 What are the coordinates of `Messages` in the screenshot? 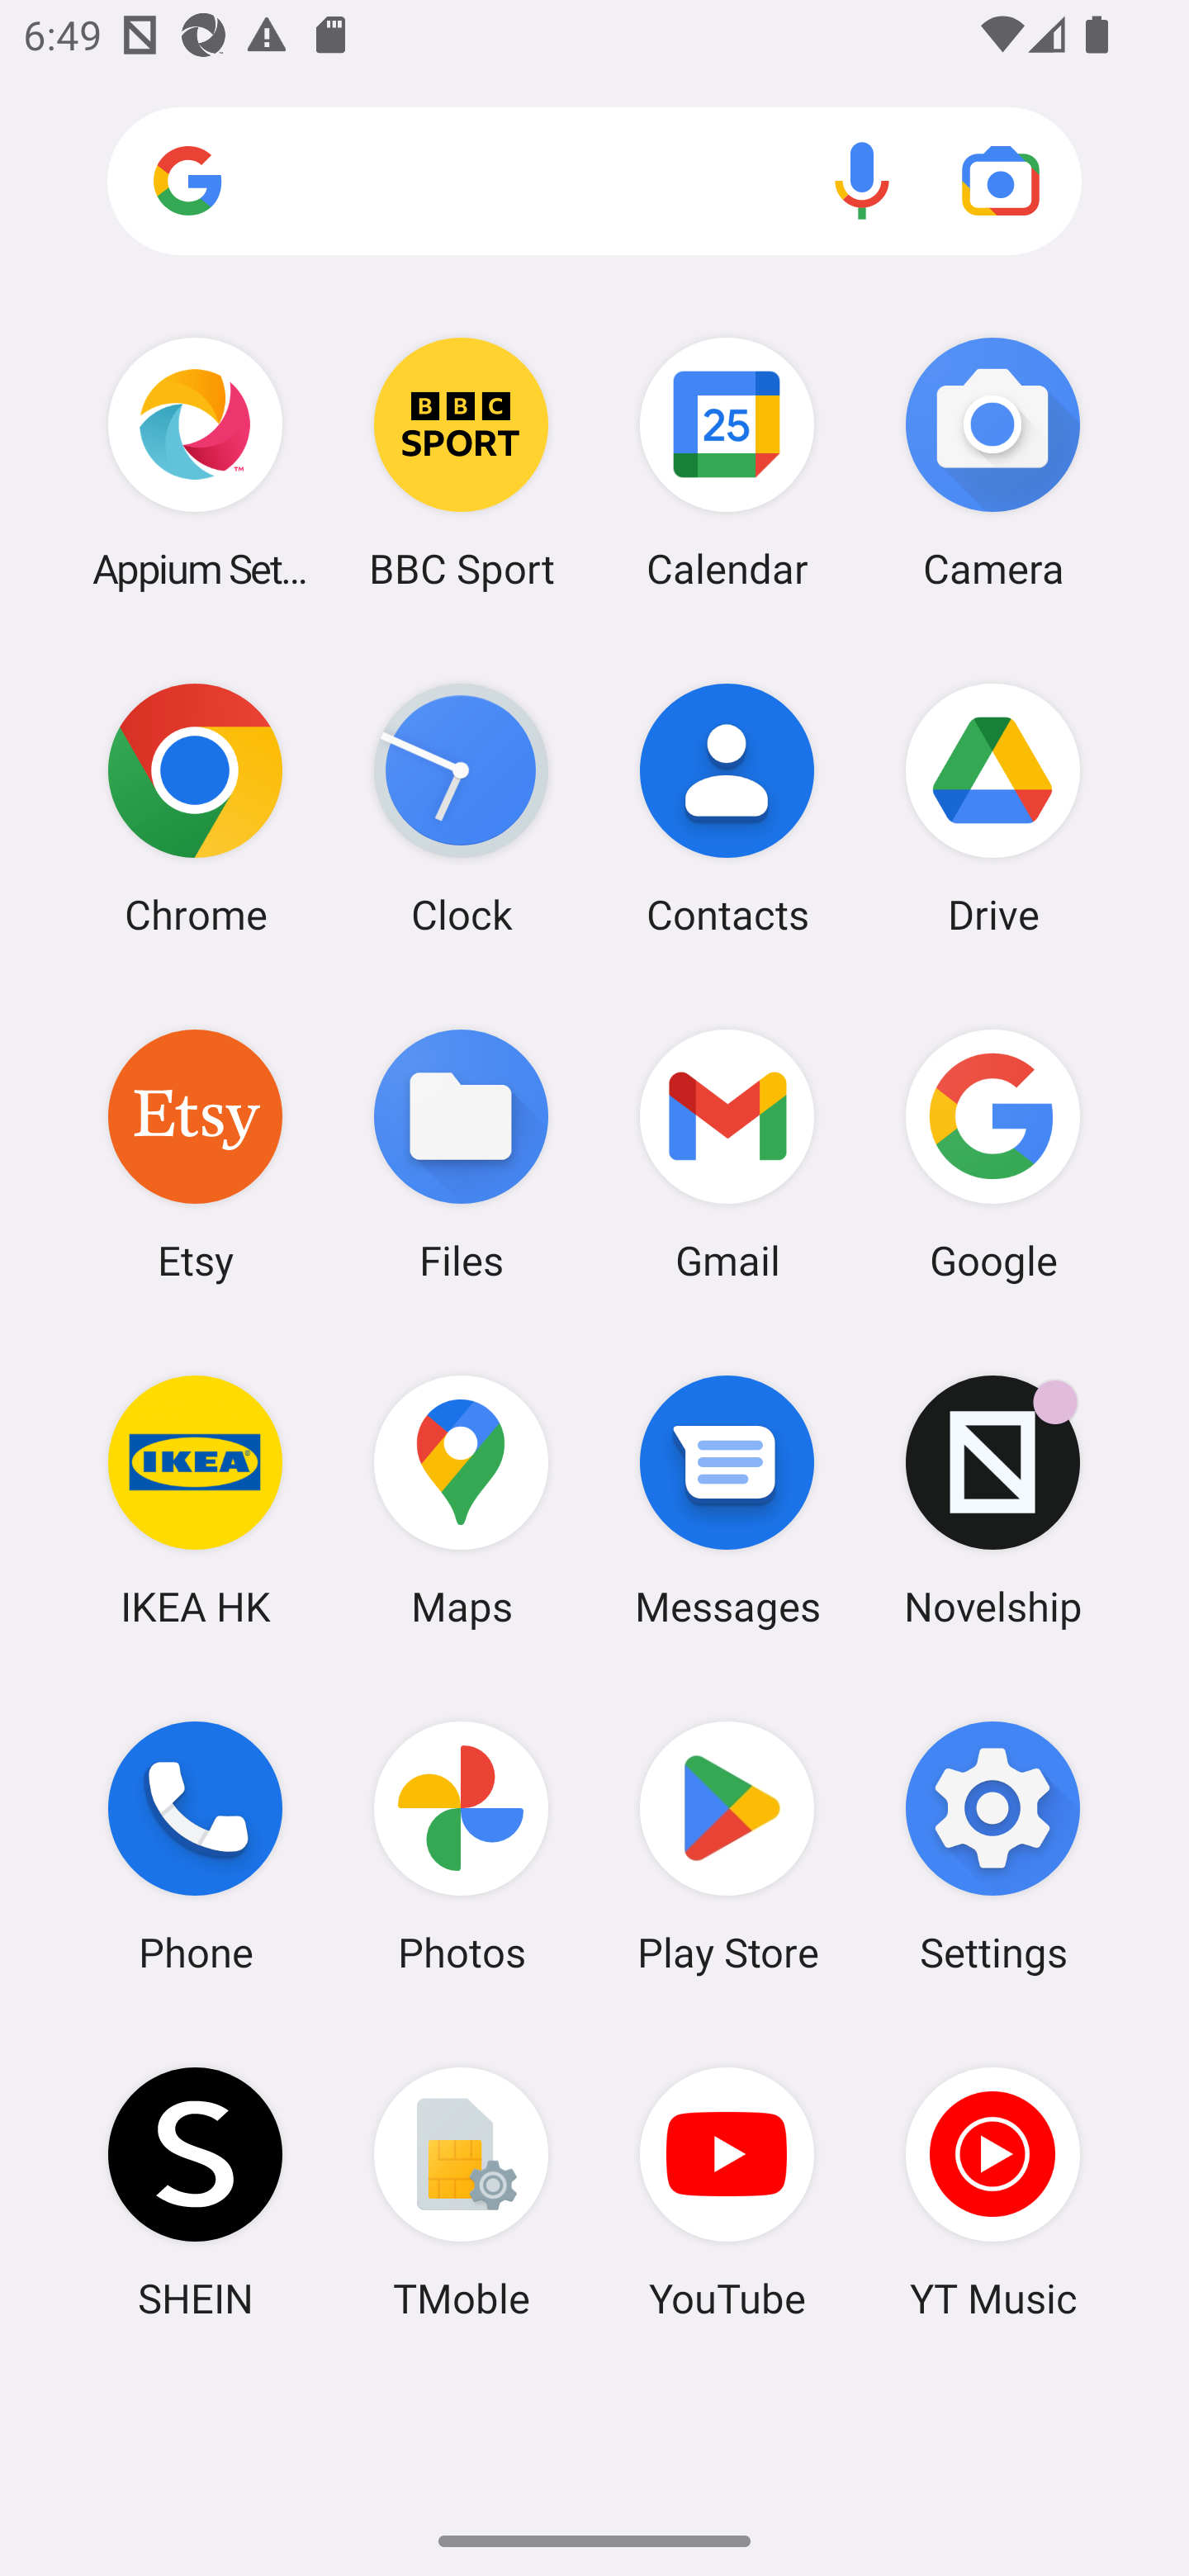 It's located at (727, 1500).